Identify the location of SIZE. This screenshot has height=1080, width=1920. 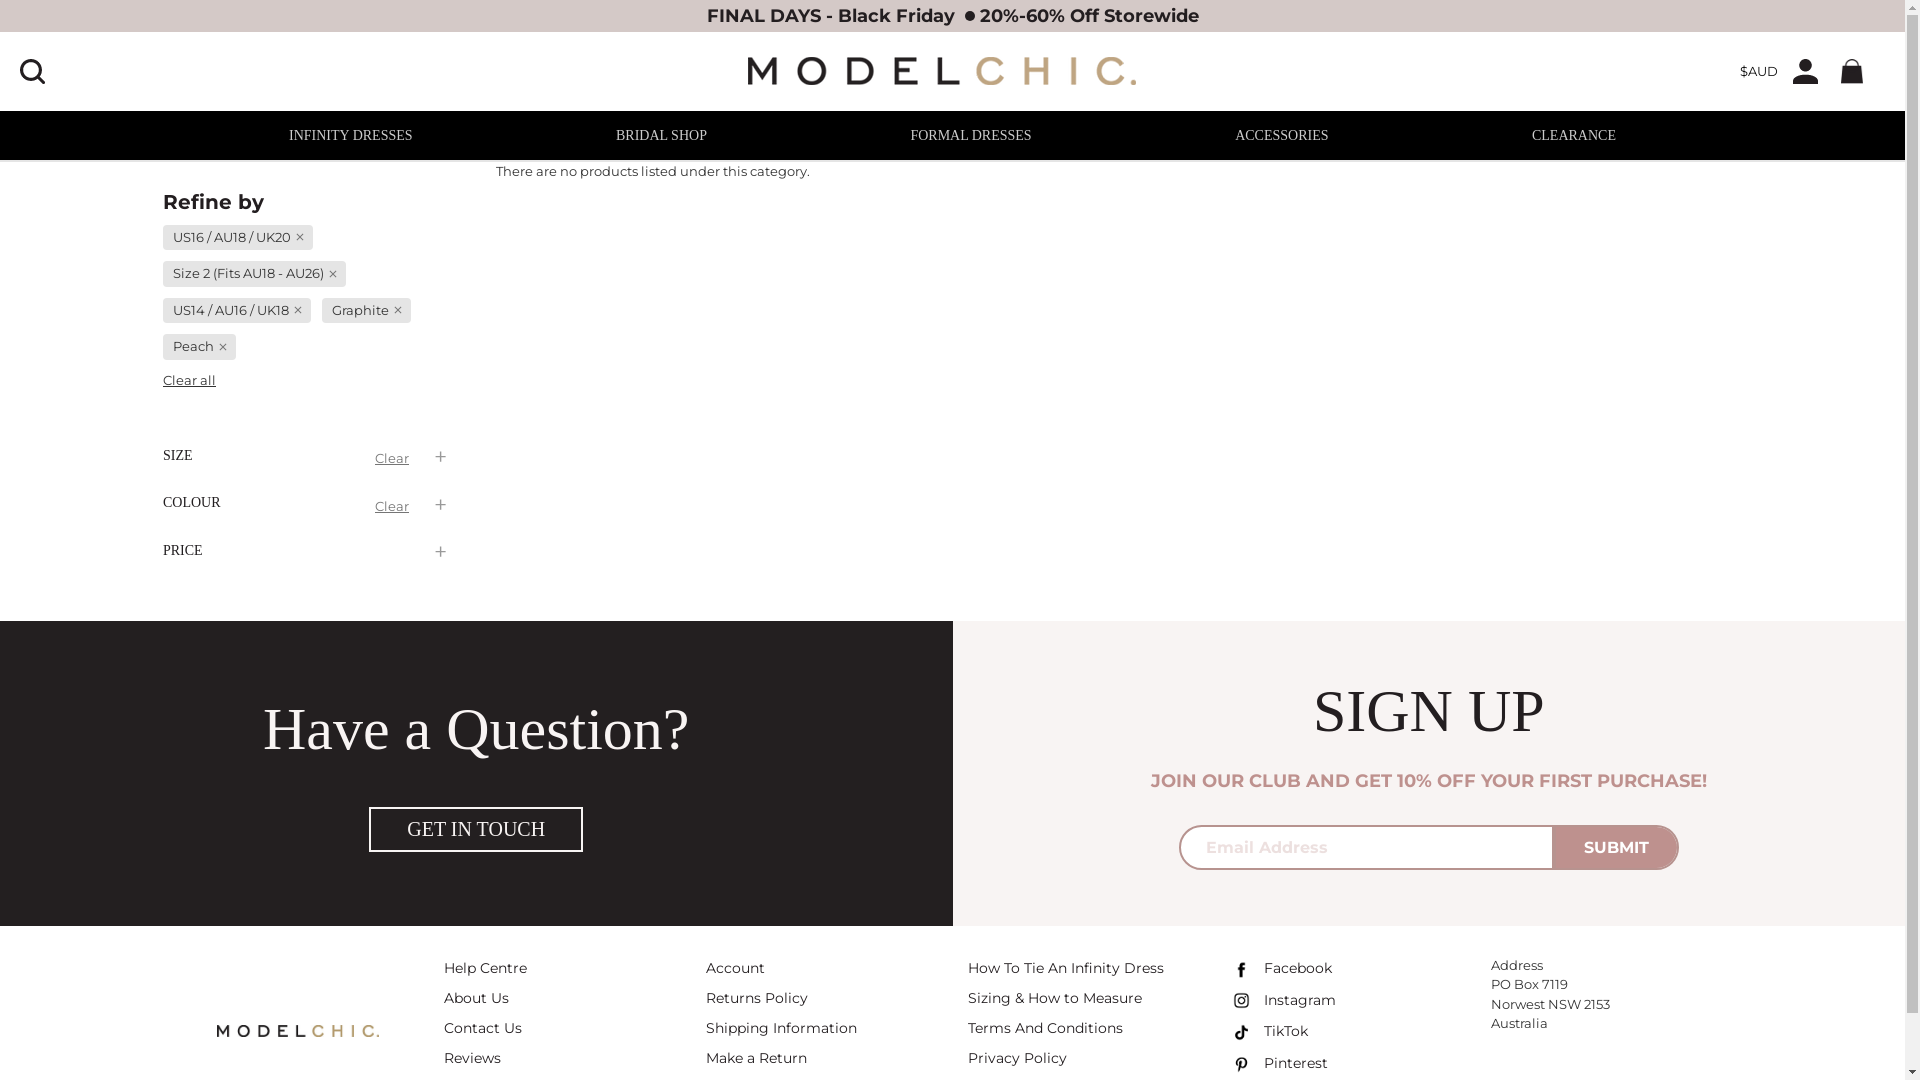
(306, 456).